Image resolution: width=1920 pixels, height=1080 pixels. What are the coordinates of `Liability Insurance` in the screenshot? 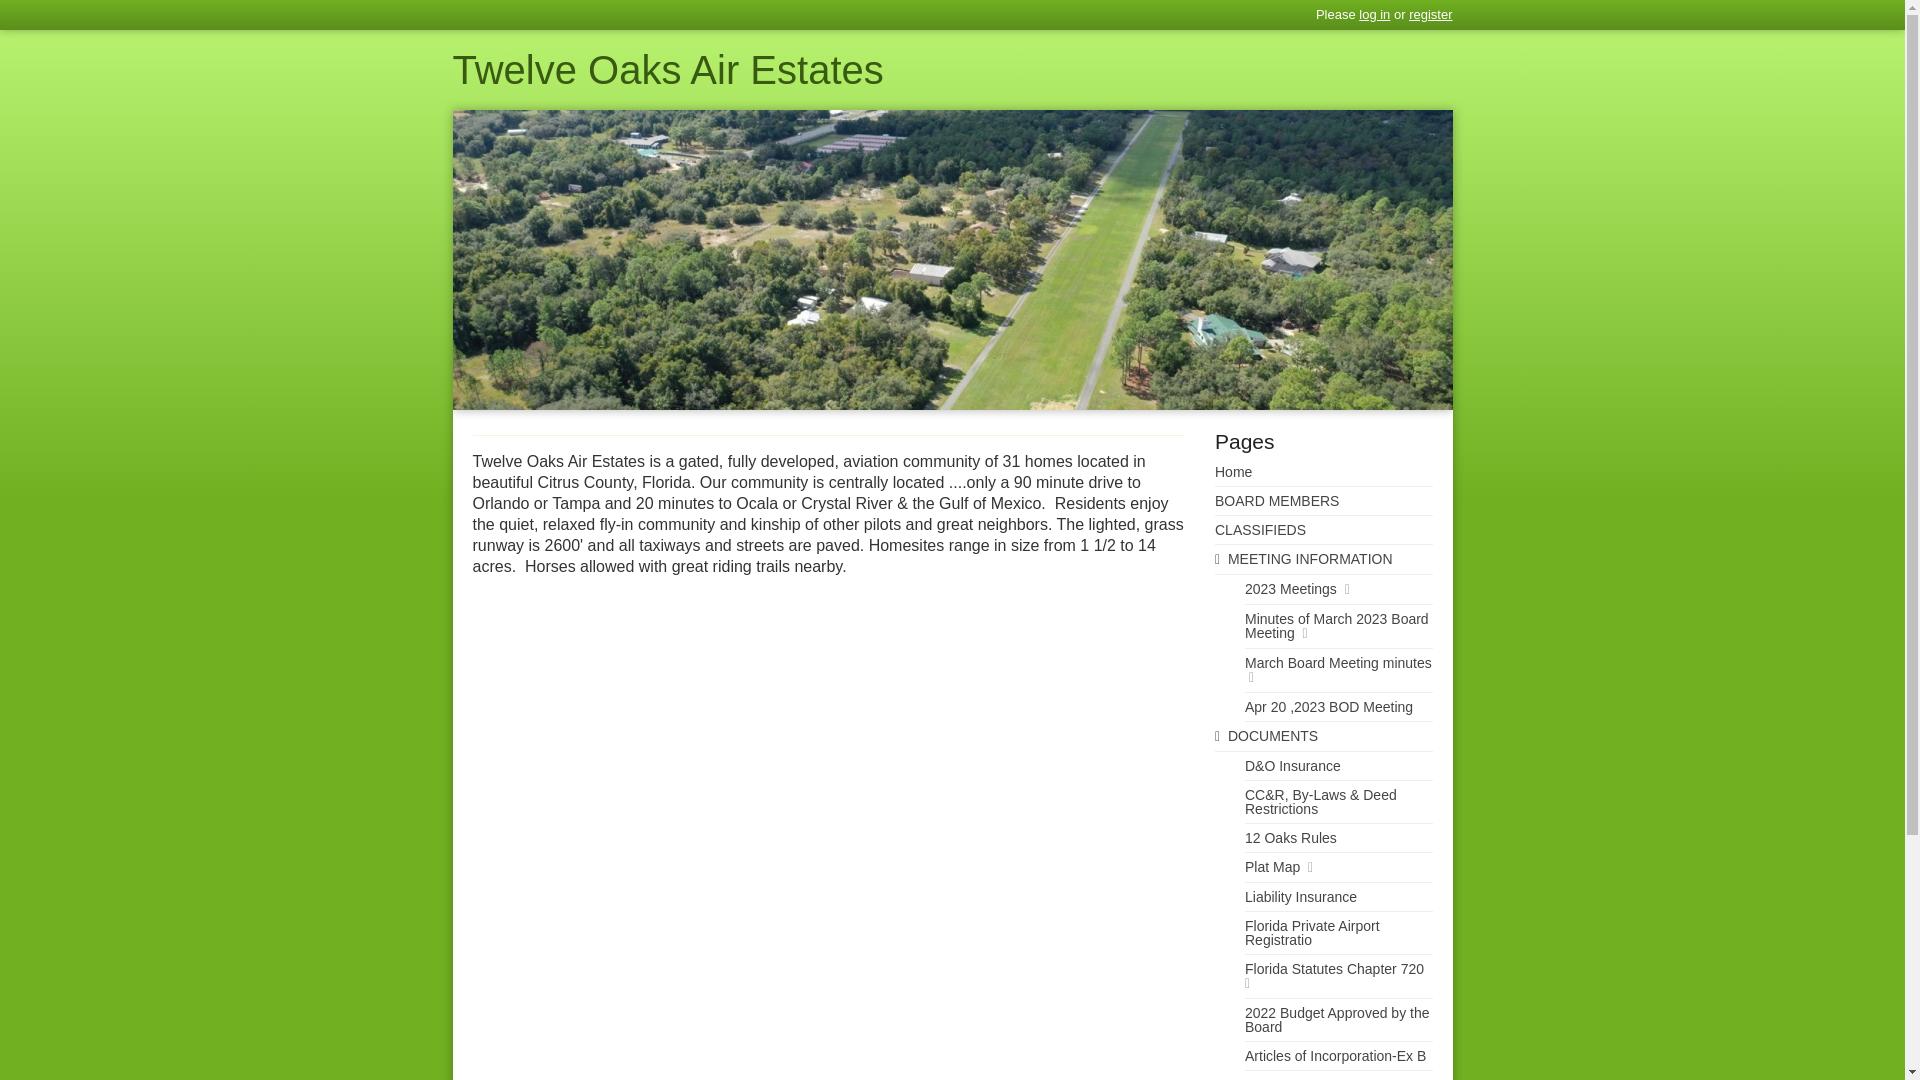 It's located at (1324, 897).